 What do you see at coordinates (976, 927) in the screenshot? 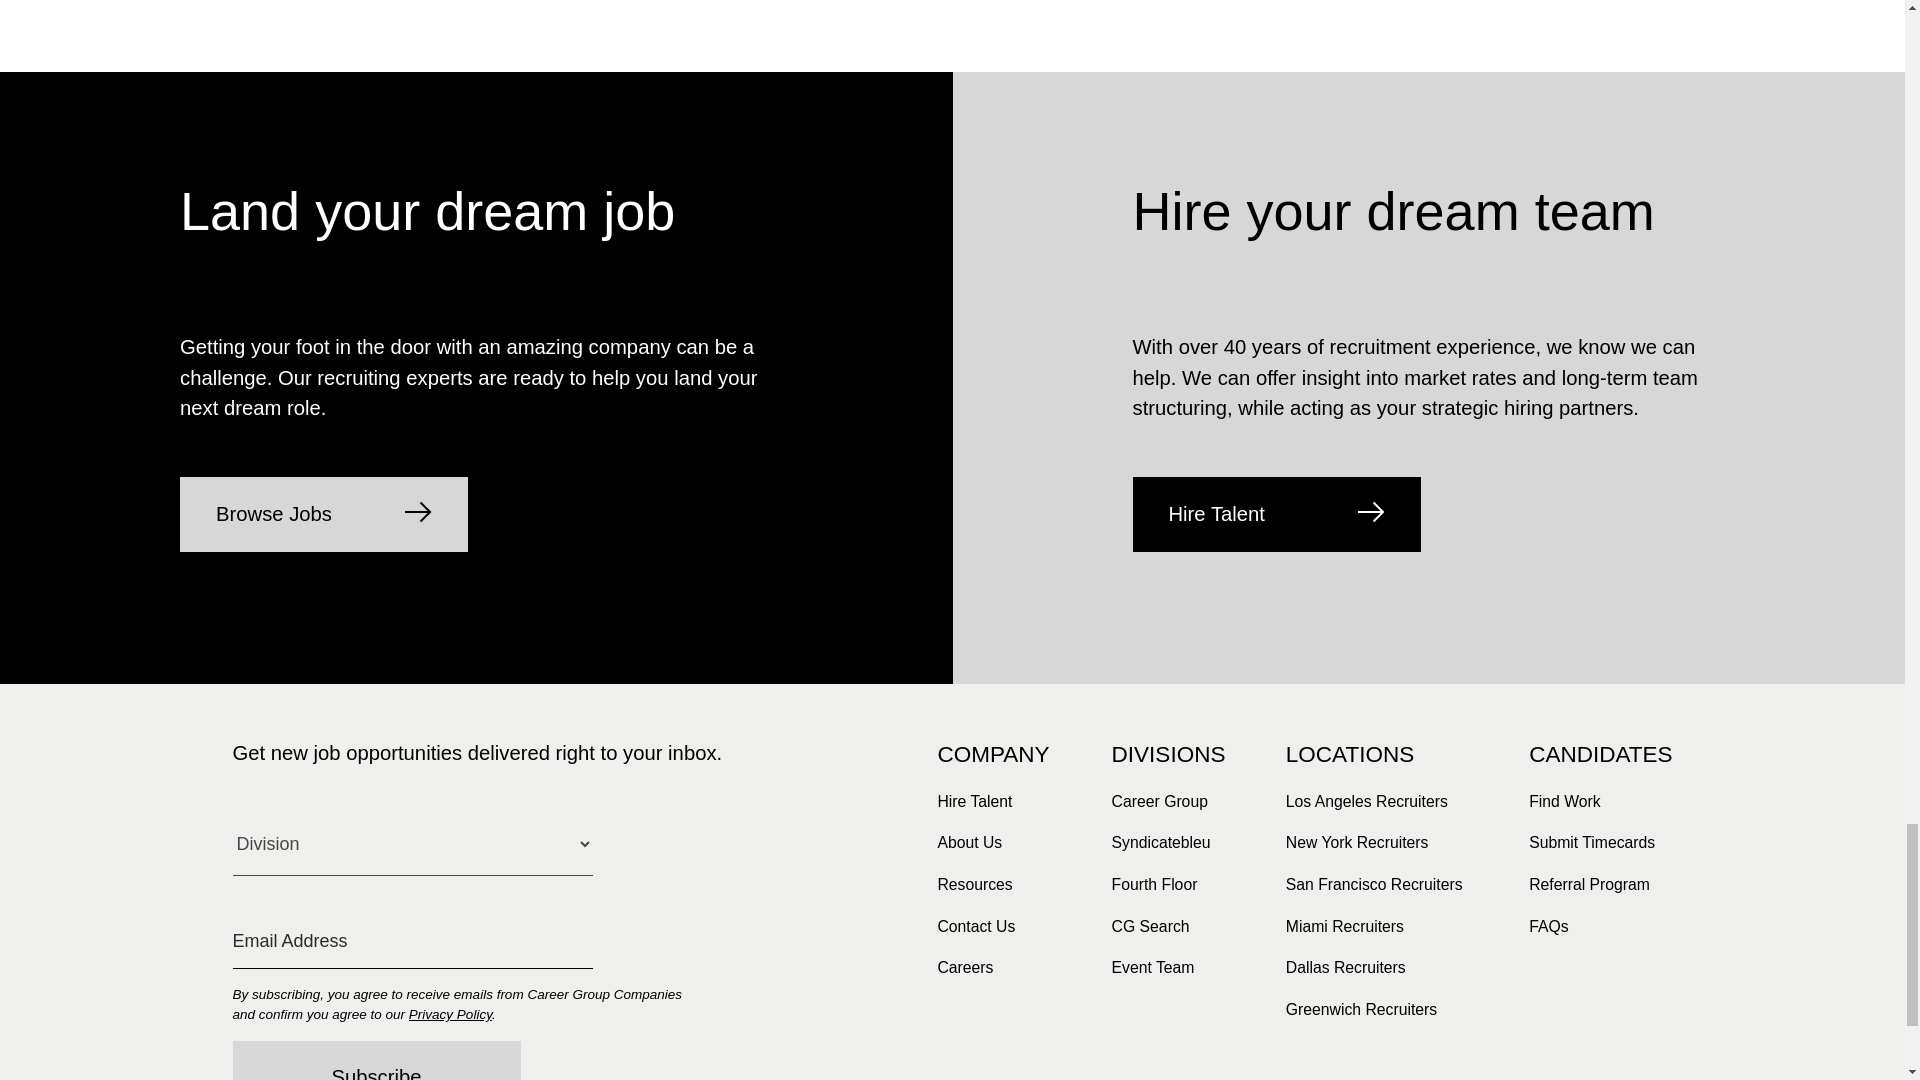
I see `Contact Us` at bounding box center [976, 927].